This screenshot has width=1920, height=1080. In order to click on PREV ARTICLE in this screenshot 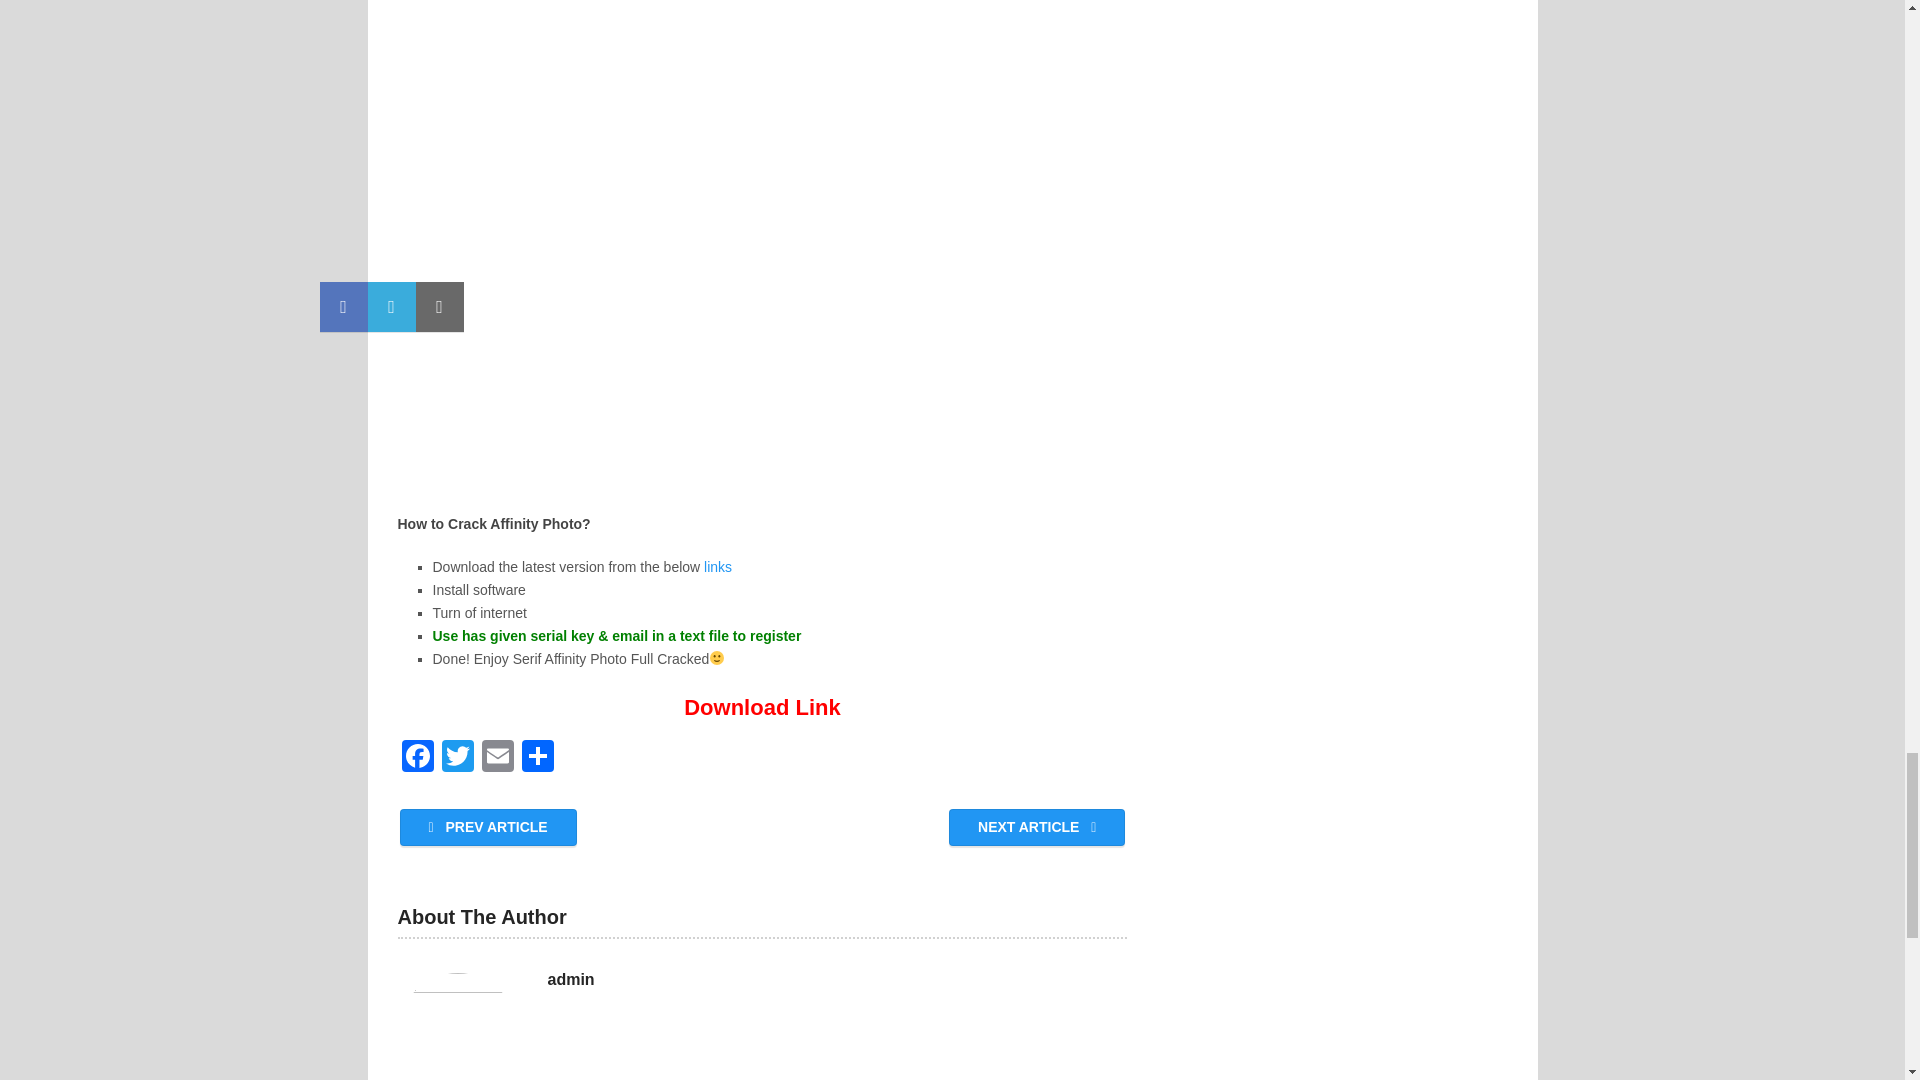, I will do `click(488, 826)`.